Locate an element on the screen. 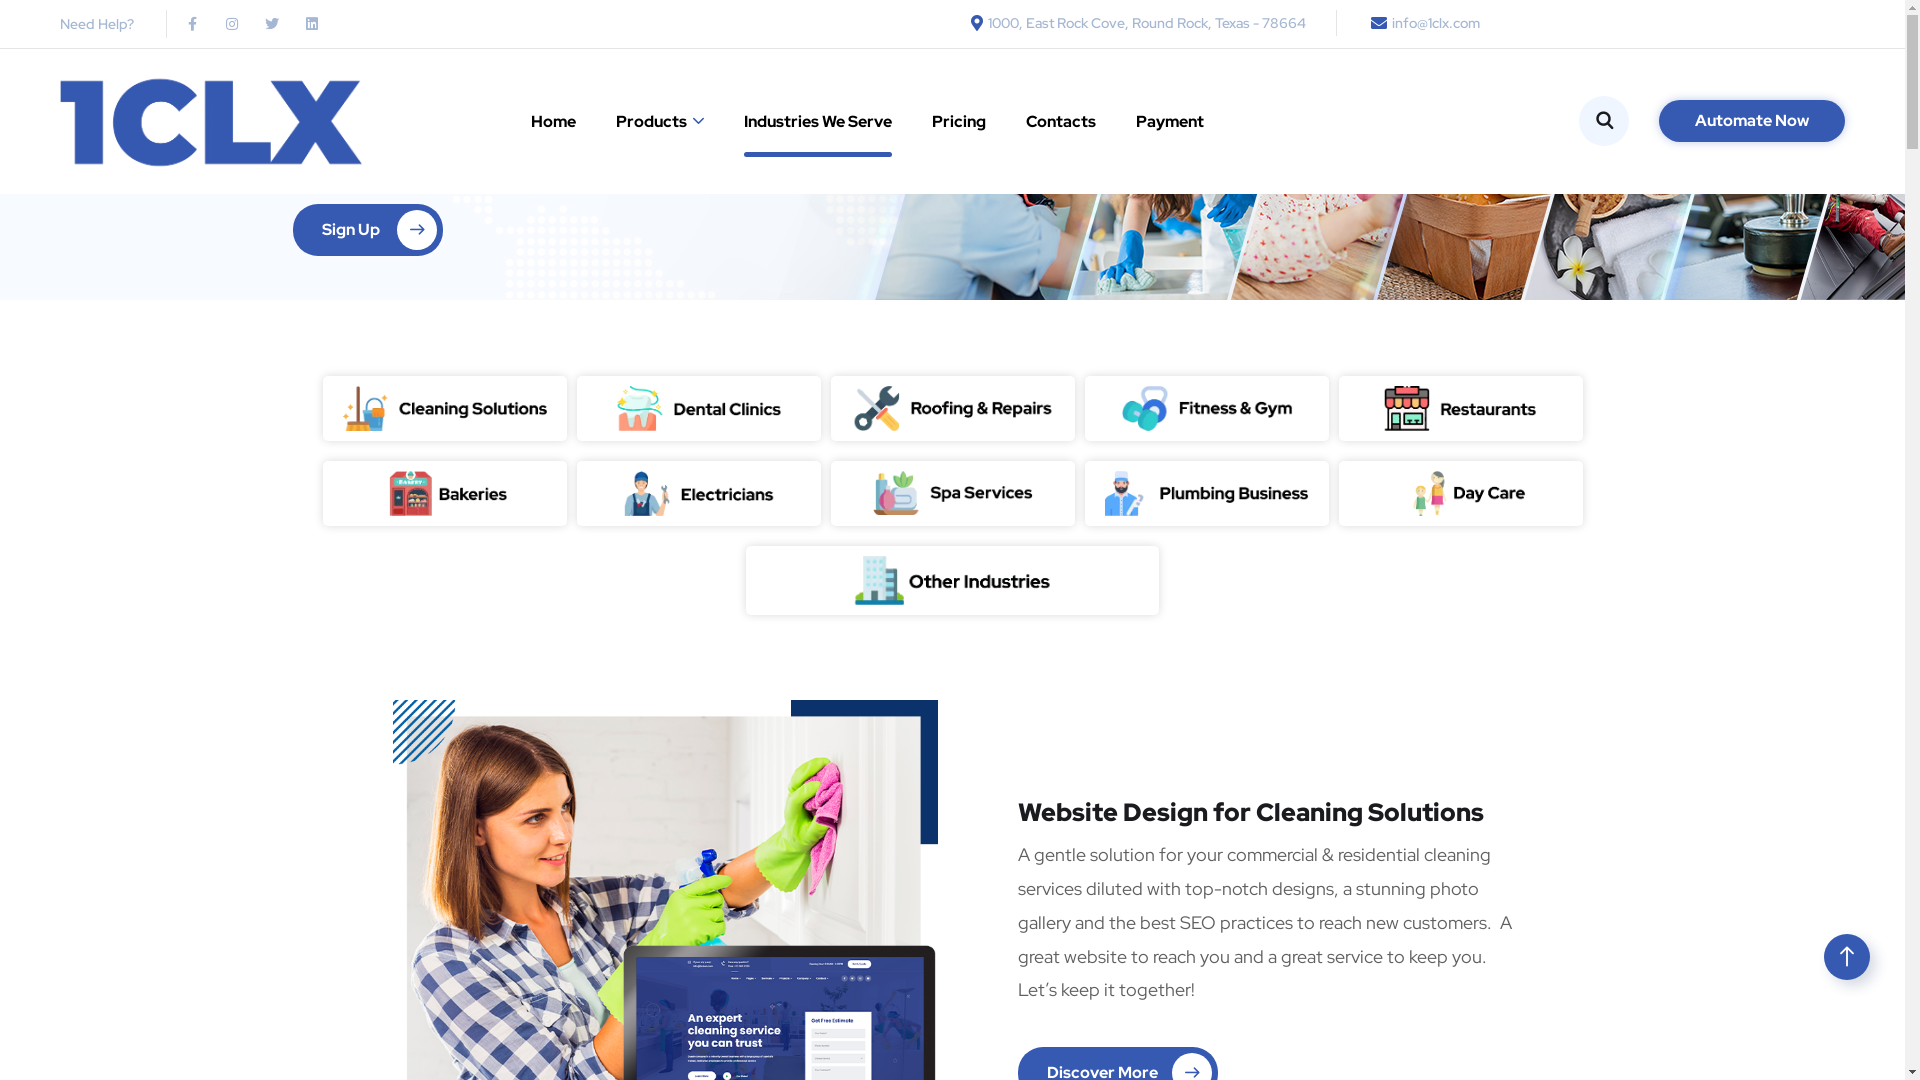  Website Design For Cleaning Solutions is located at coordinates (444, 408).